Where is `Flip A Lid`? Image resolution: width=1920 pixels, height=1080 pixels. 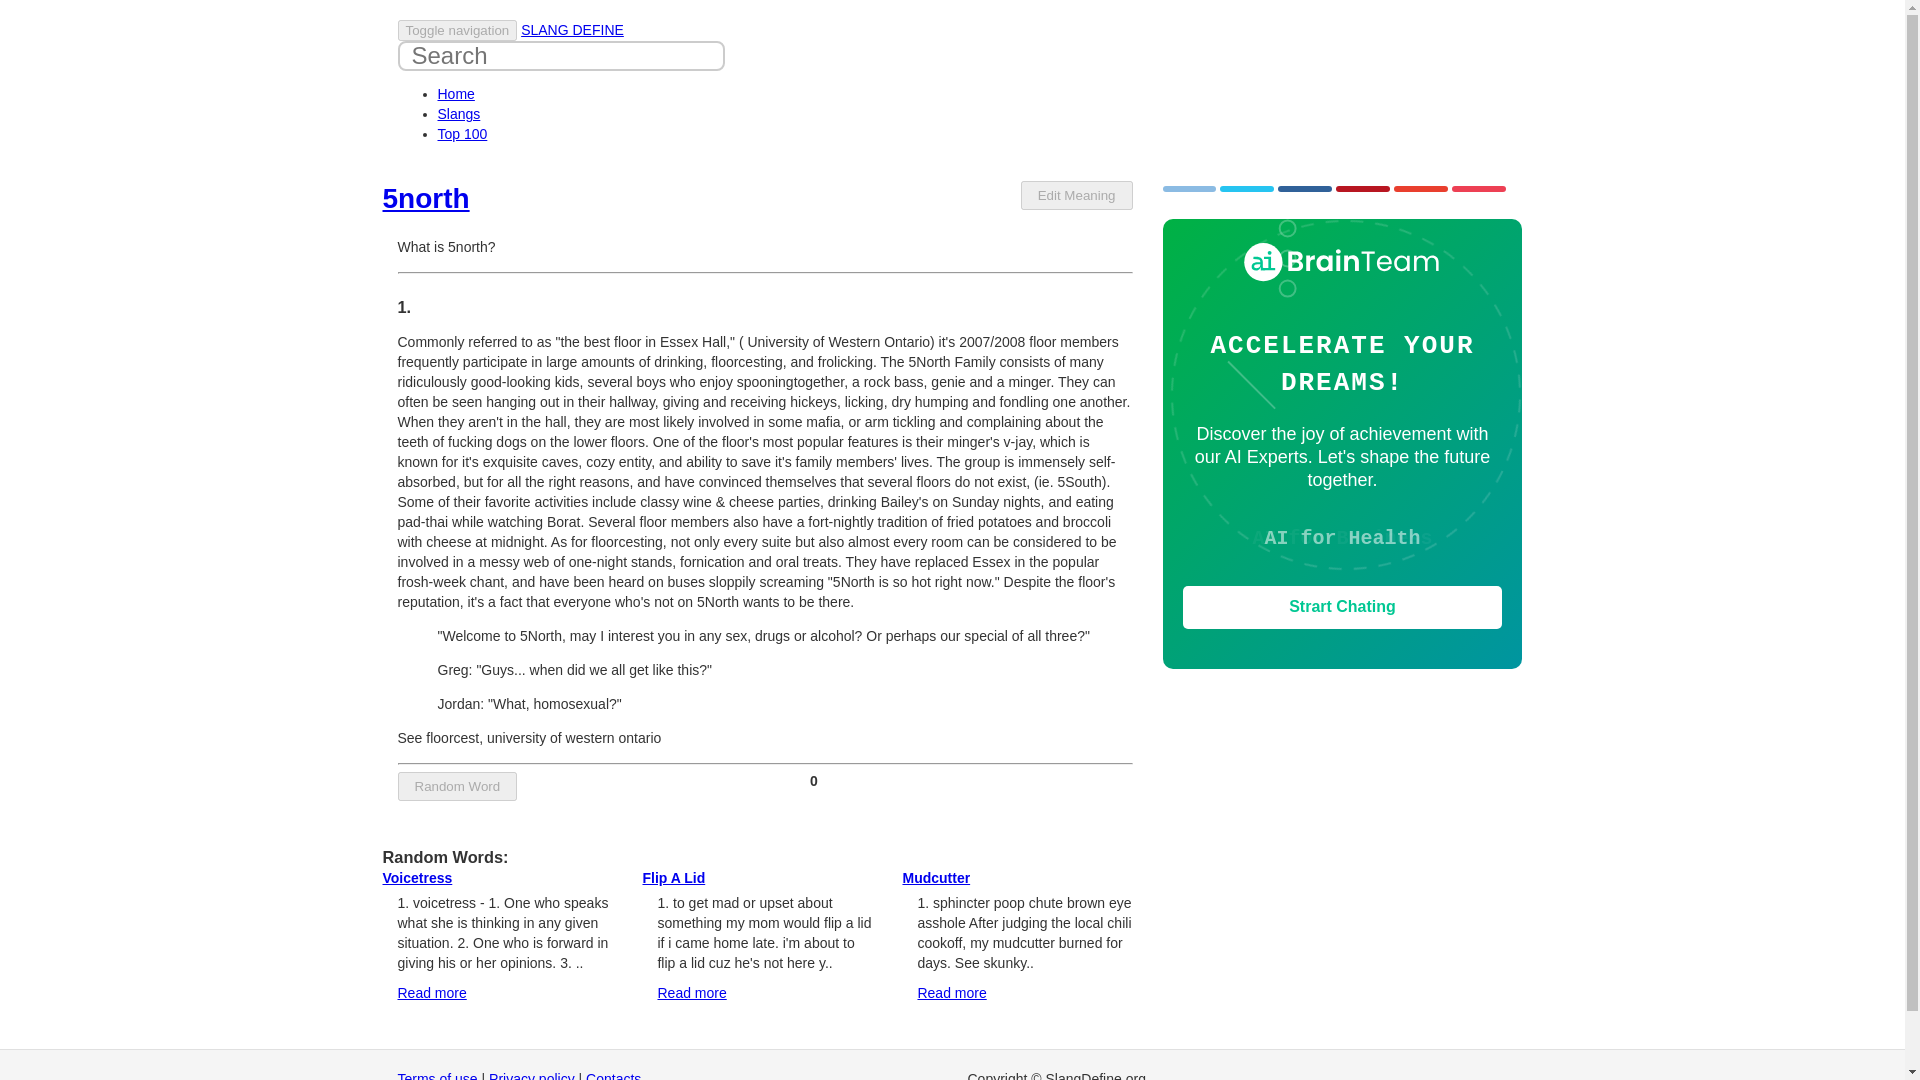 Flip A Lid is located at coordinates (672, 878).